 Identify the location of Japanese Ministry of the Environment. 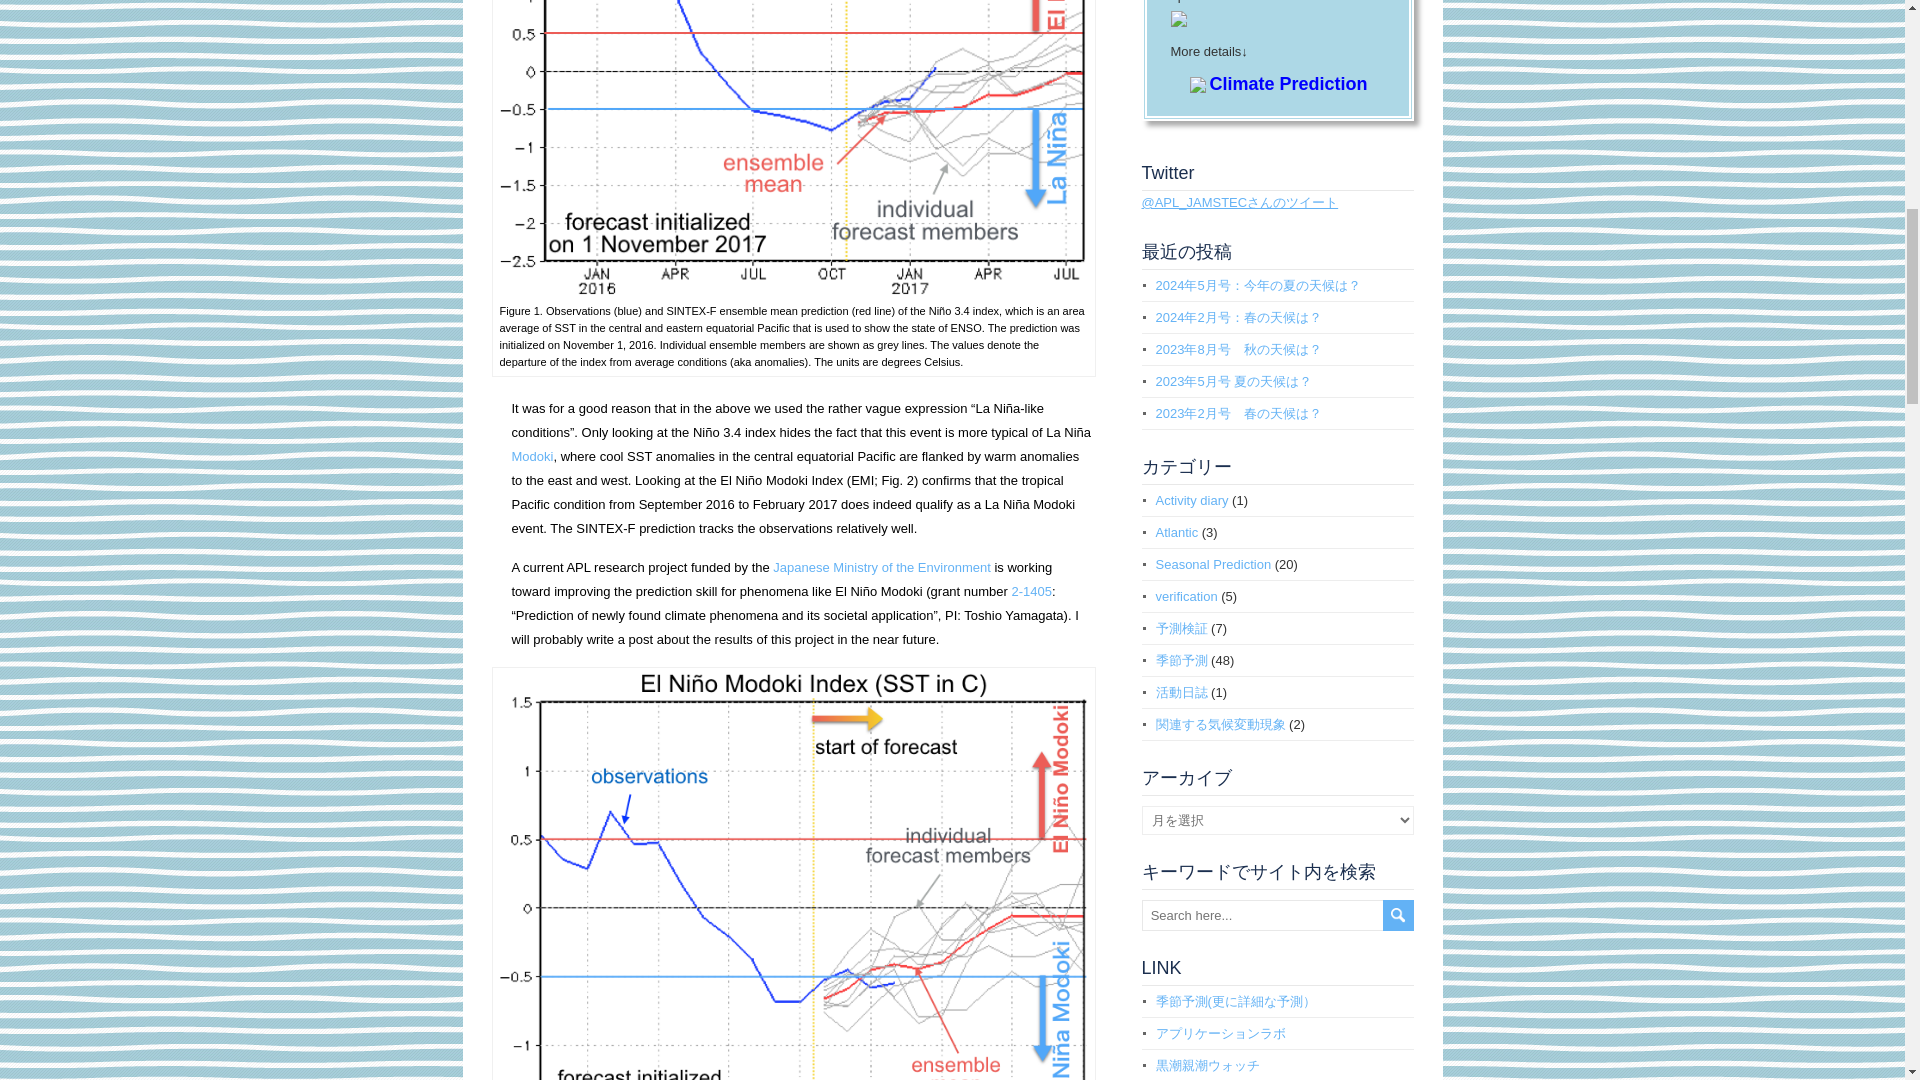
(882, 567).